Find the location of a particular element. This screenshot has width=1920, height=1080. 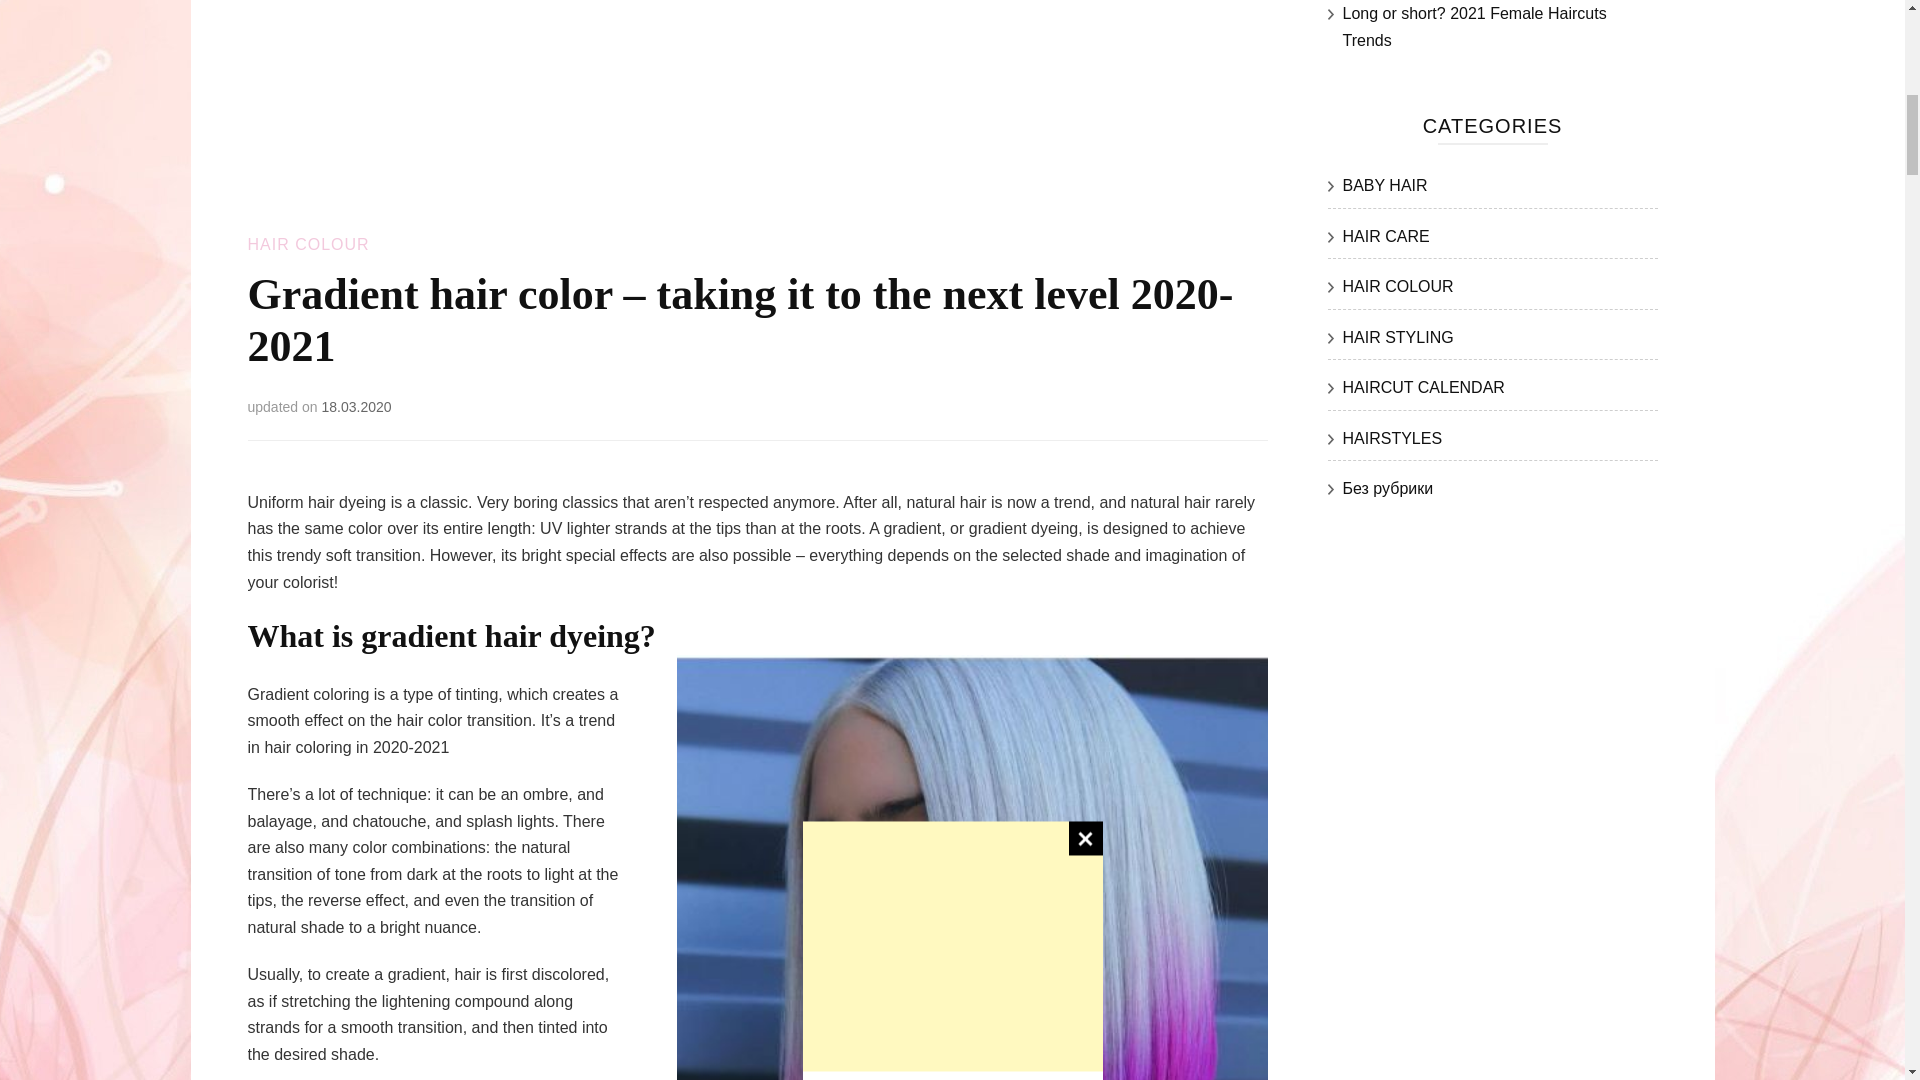

HAIR CARE is located at coordinates (1385, 236).